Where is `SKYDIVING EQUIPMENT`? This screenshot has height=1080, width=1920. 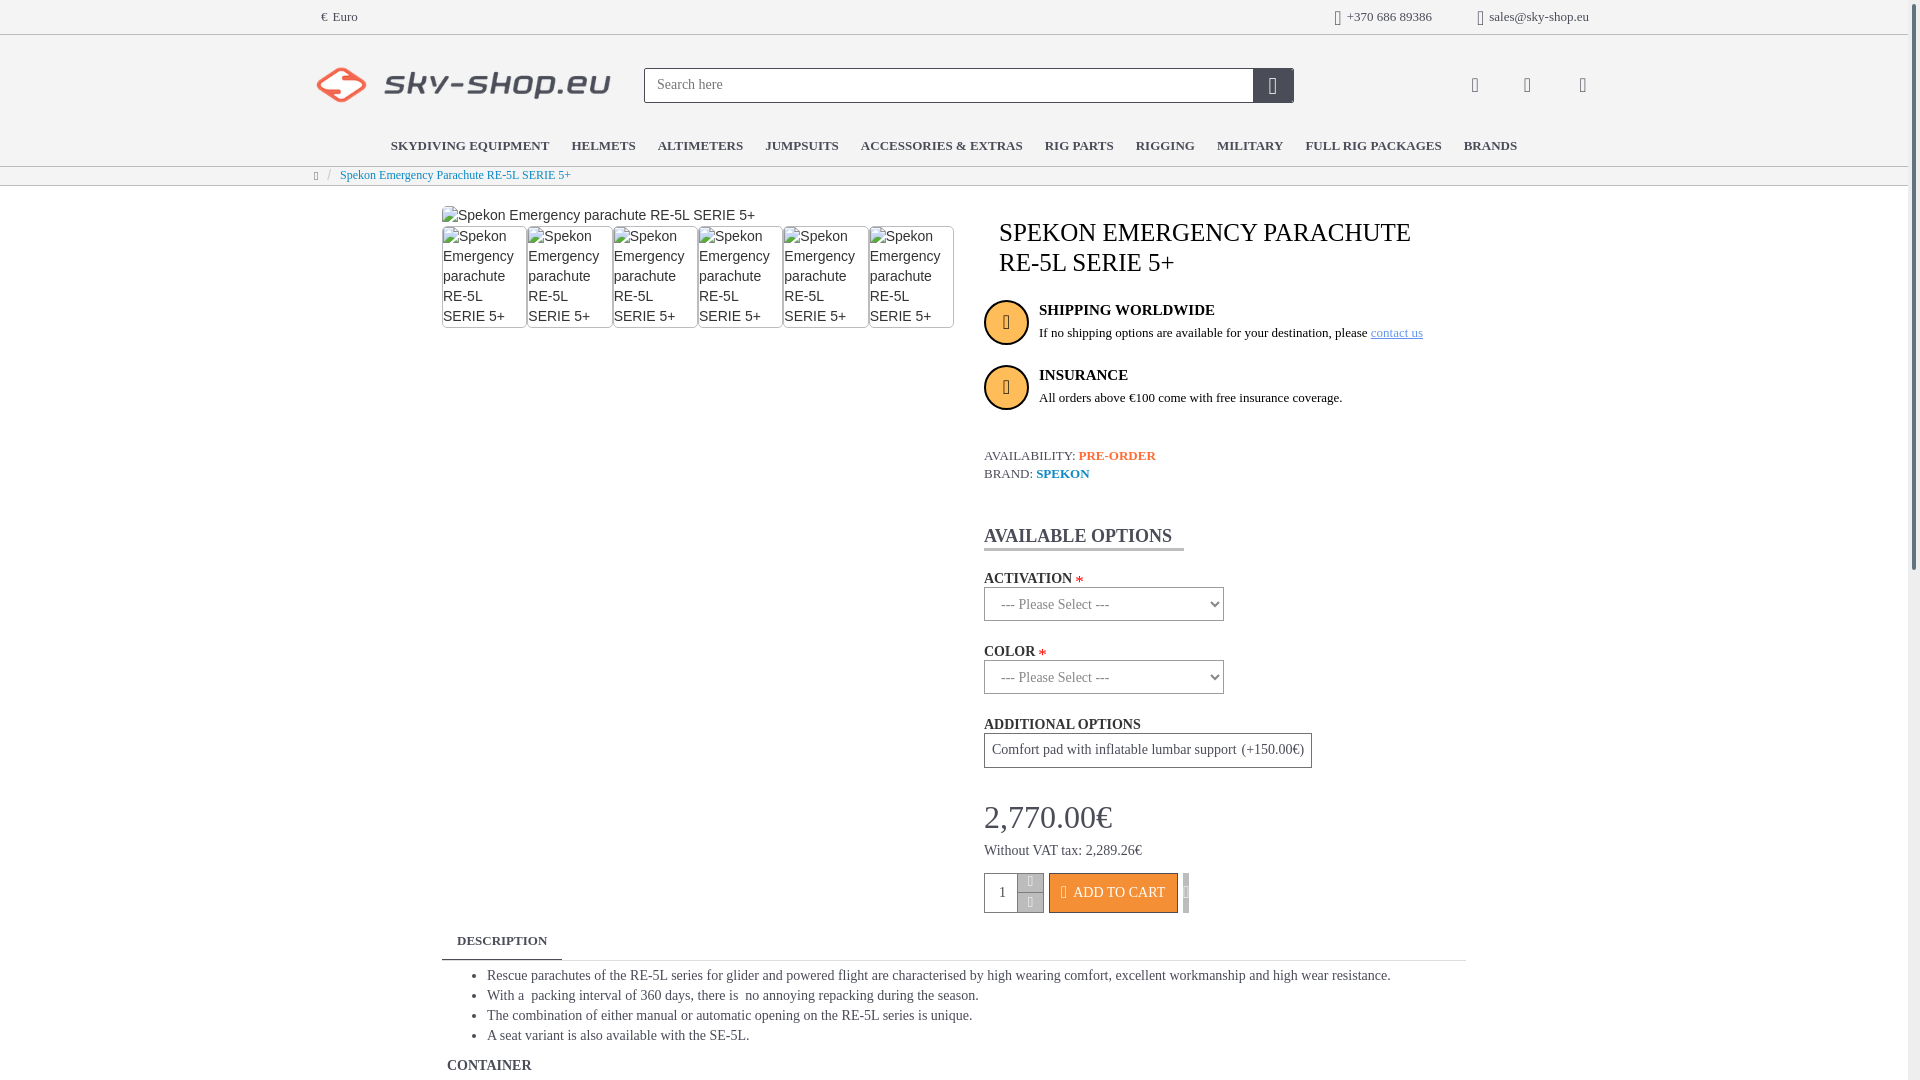
SKYDIVING EQUIPMENT is located at coordinates (474, 150).